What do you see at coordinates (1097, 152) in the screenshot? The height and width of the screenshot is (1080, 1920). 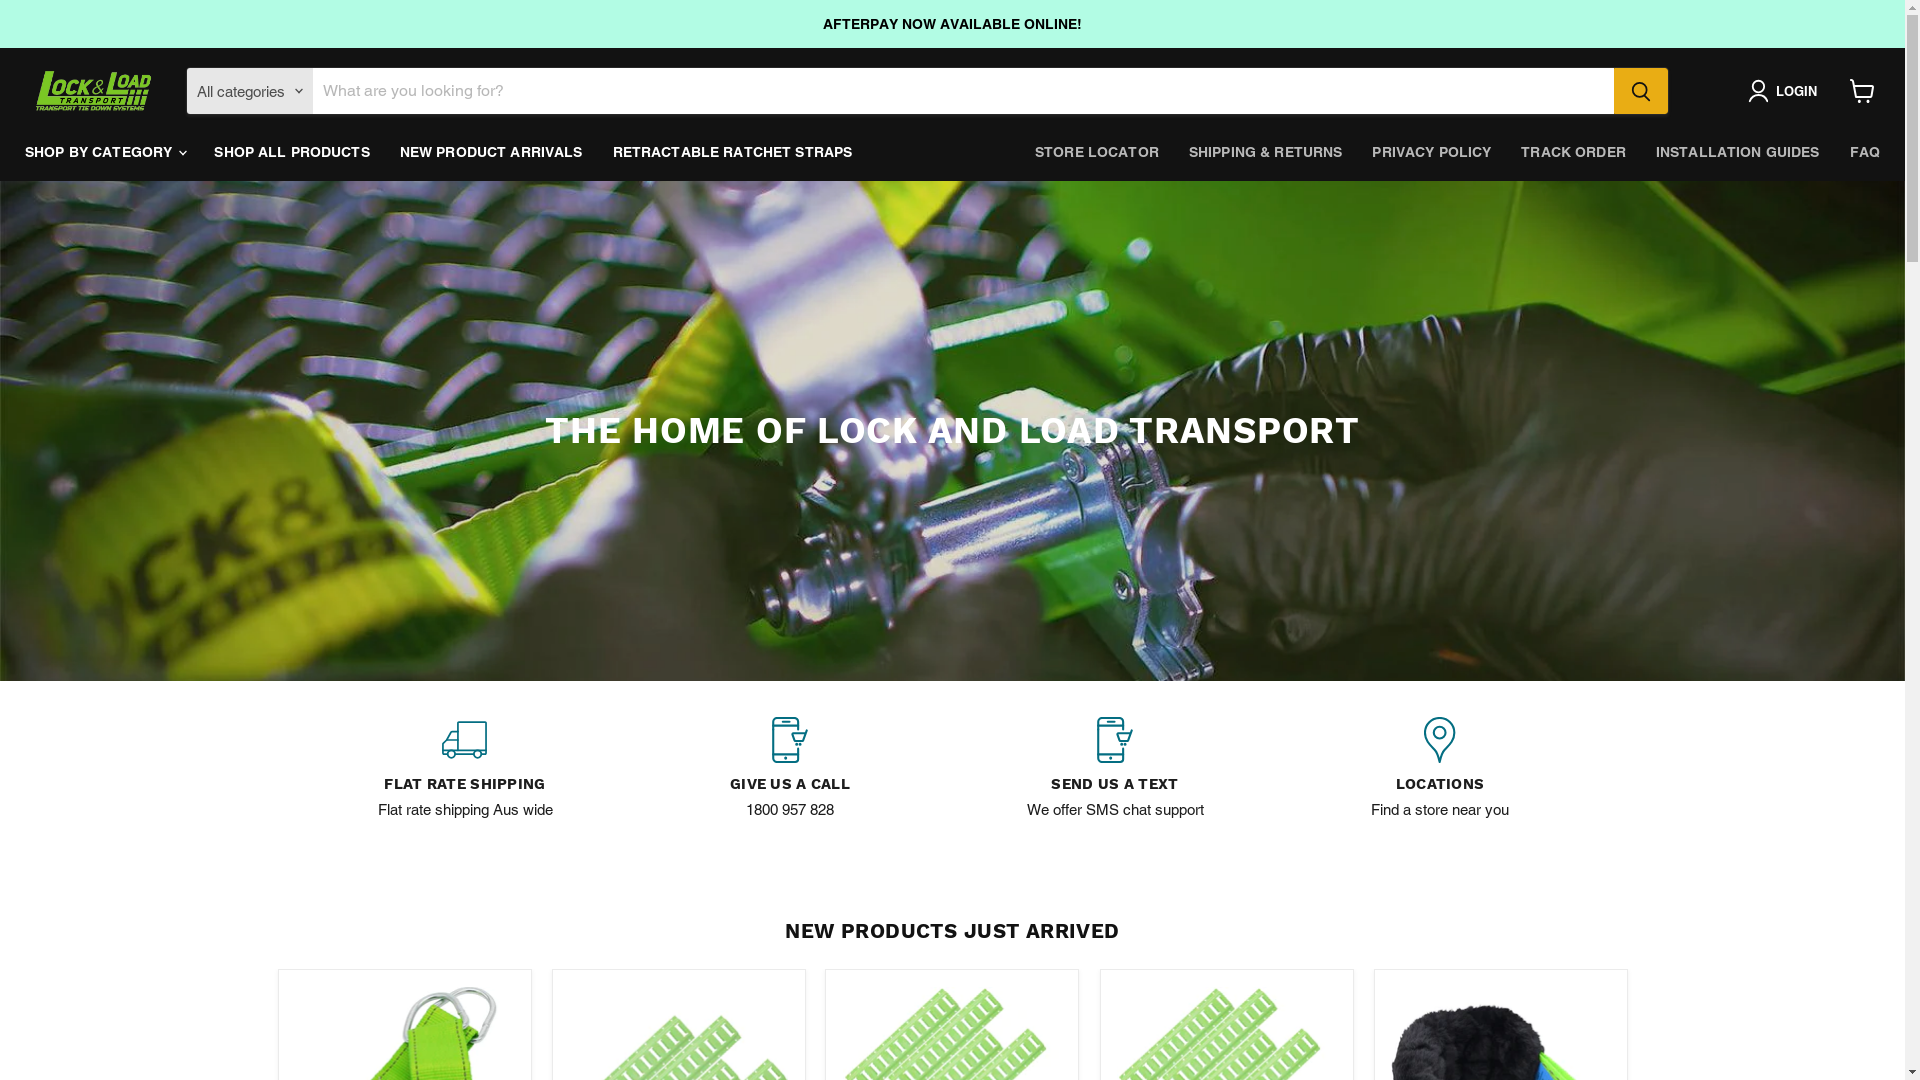 I see `STORE LOCATOR` at bounding box center [1097, 152].